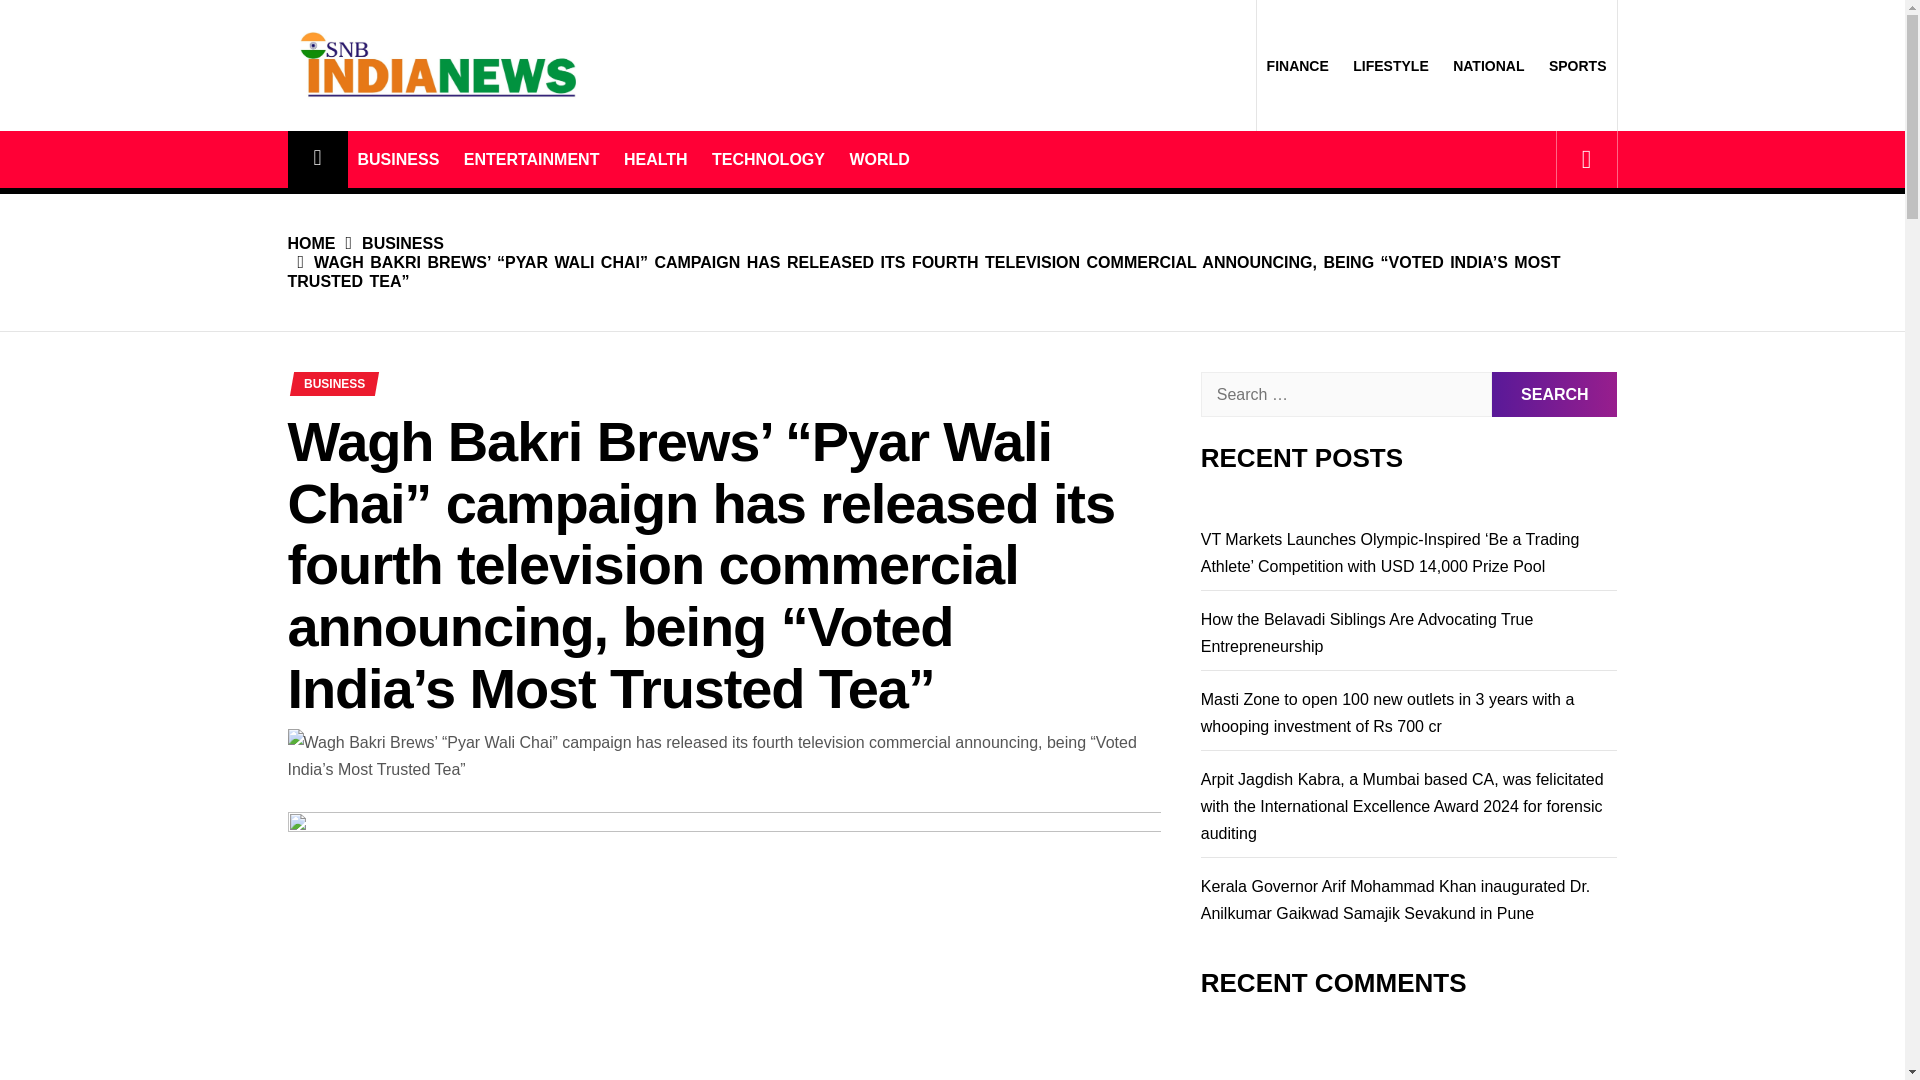 The width and height of the screenshot is (1920, 1080). Describe the element at coordinates (398, 158) in the screenshot. I see `BUSINESS` at that location.